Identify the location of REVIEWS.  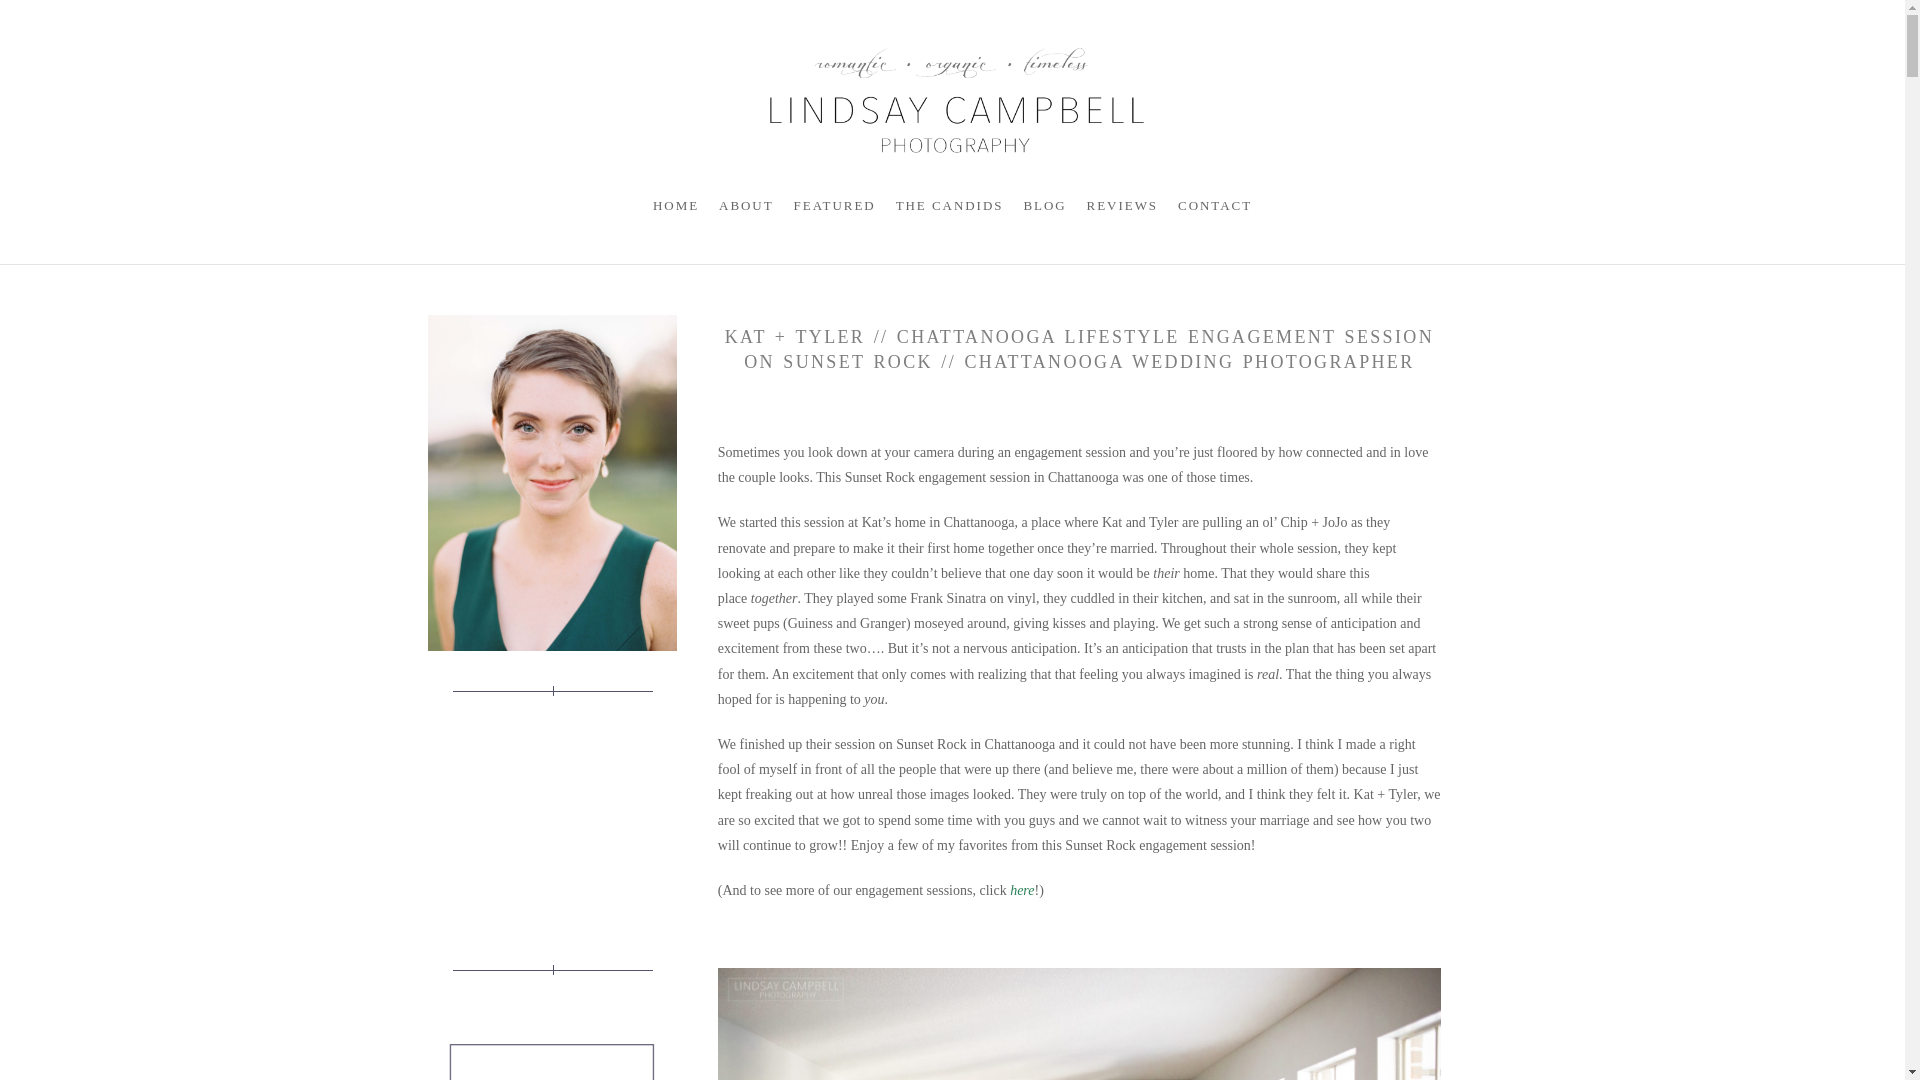
(1122, 204).